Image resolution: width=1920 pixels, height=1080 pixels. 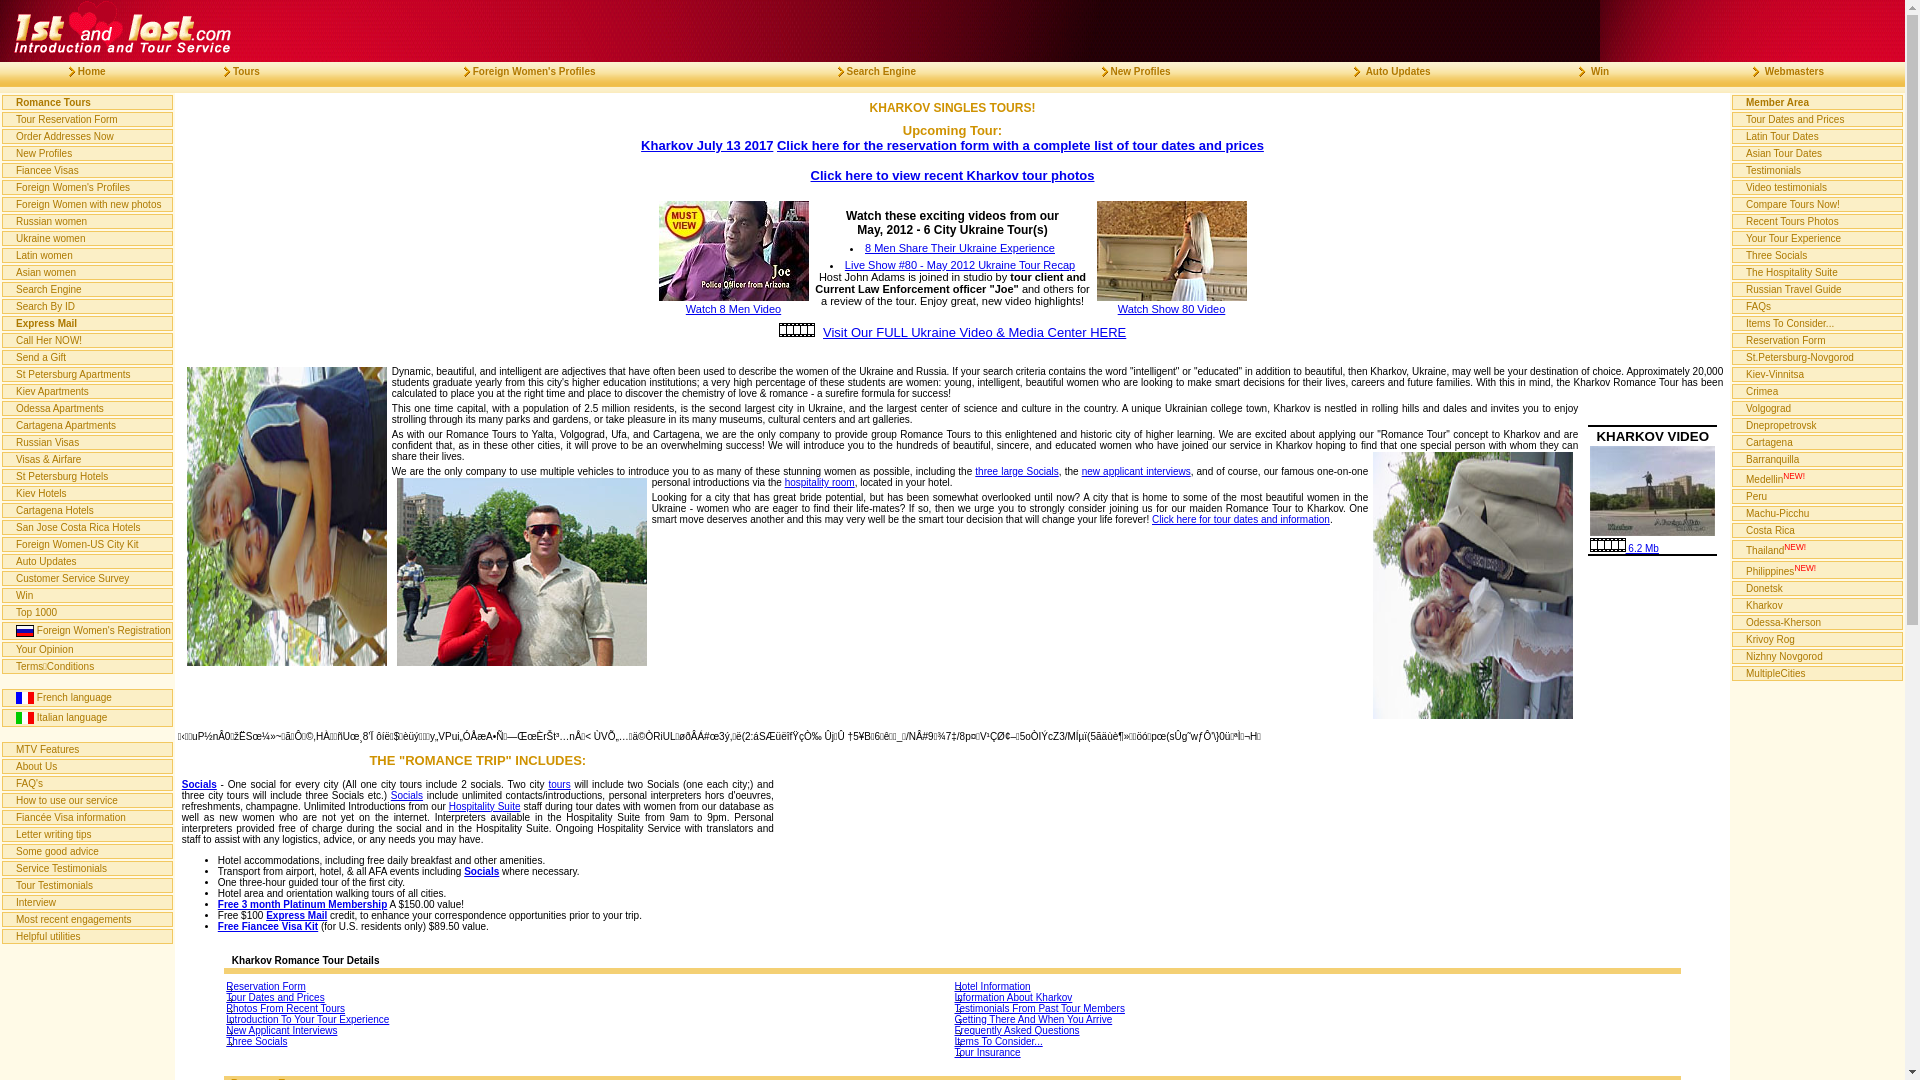 I want to click on Your Tour Experience, so click(x=1818, y=238).